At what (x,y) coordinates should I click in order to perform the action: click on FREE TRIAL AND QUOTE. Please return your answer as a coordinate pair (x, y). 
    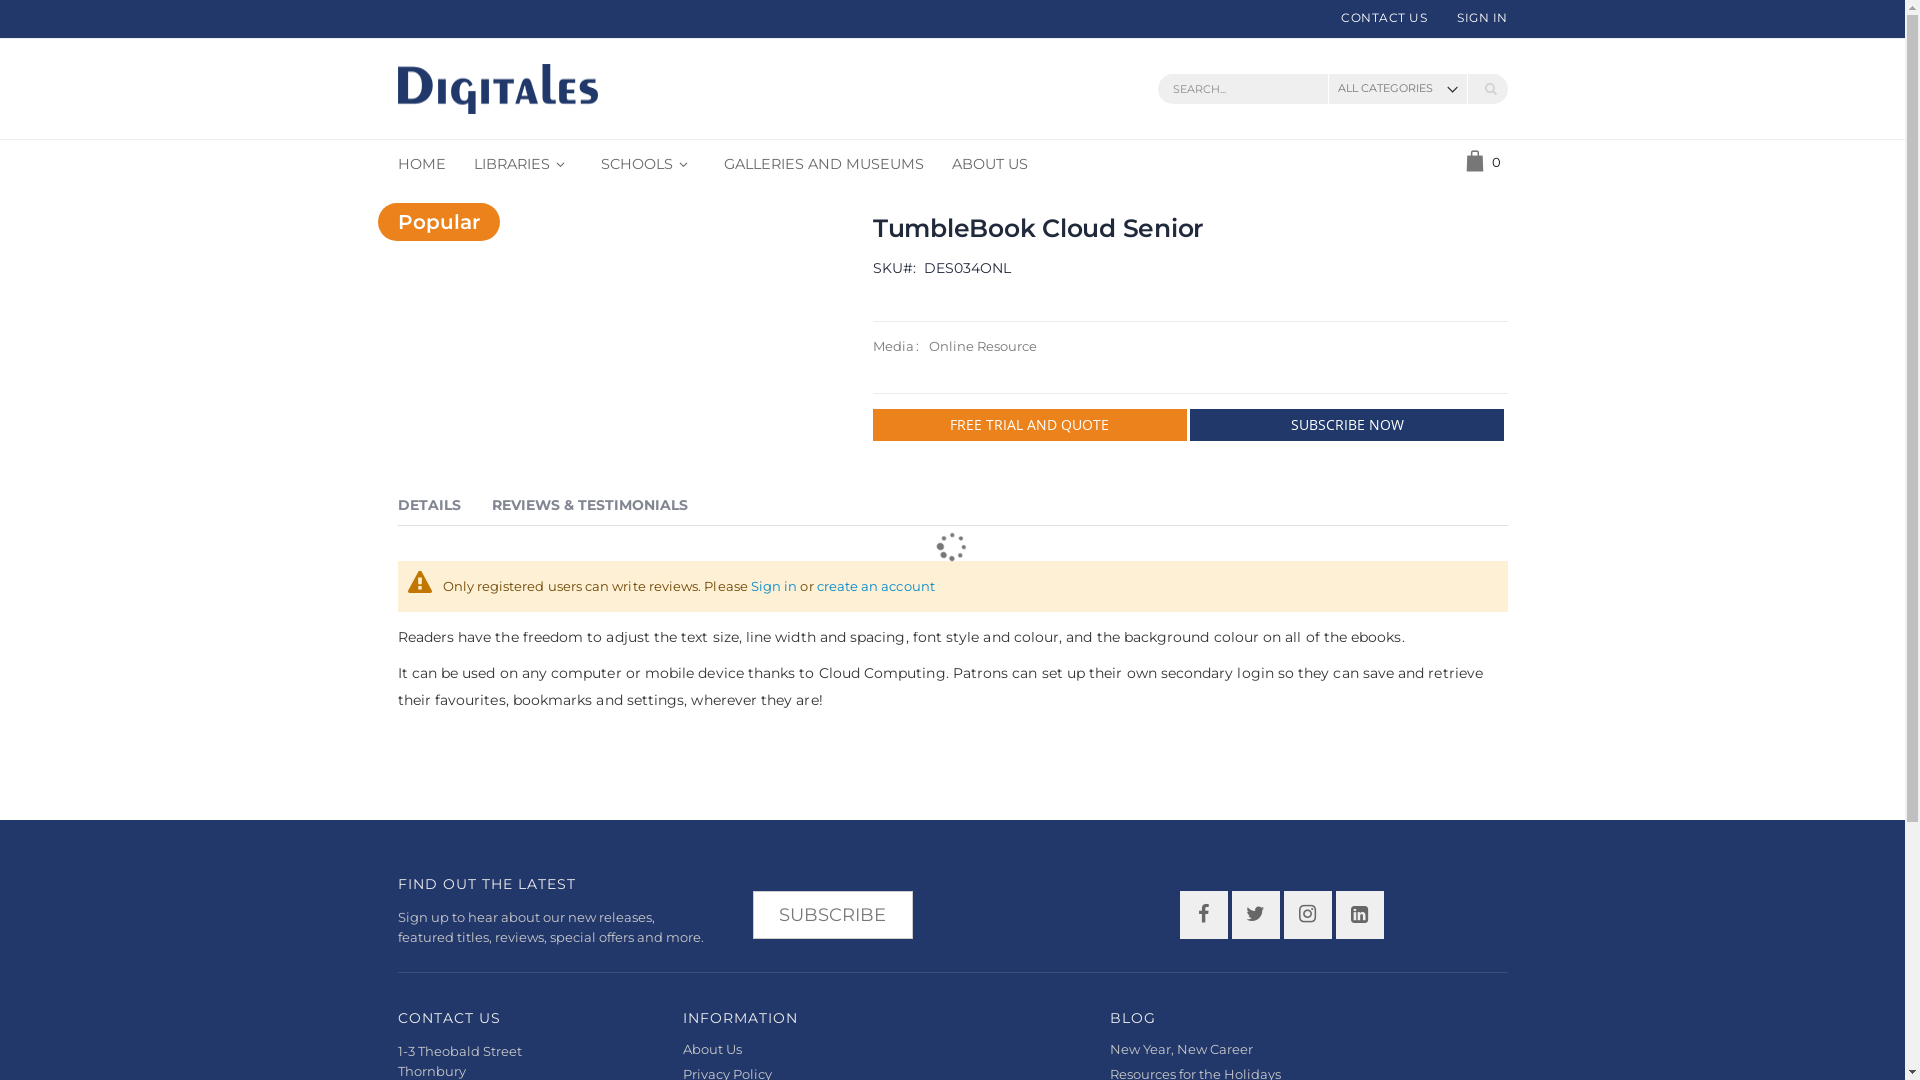
    Looking at the image, I should click on (1030, 424).